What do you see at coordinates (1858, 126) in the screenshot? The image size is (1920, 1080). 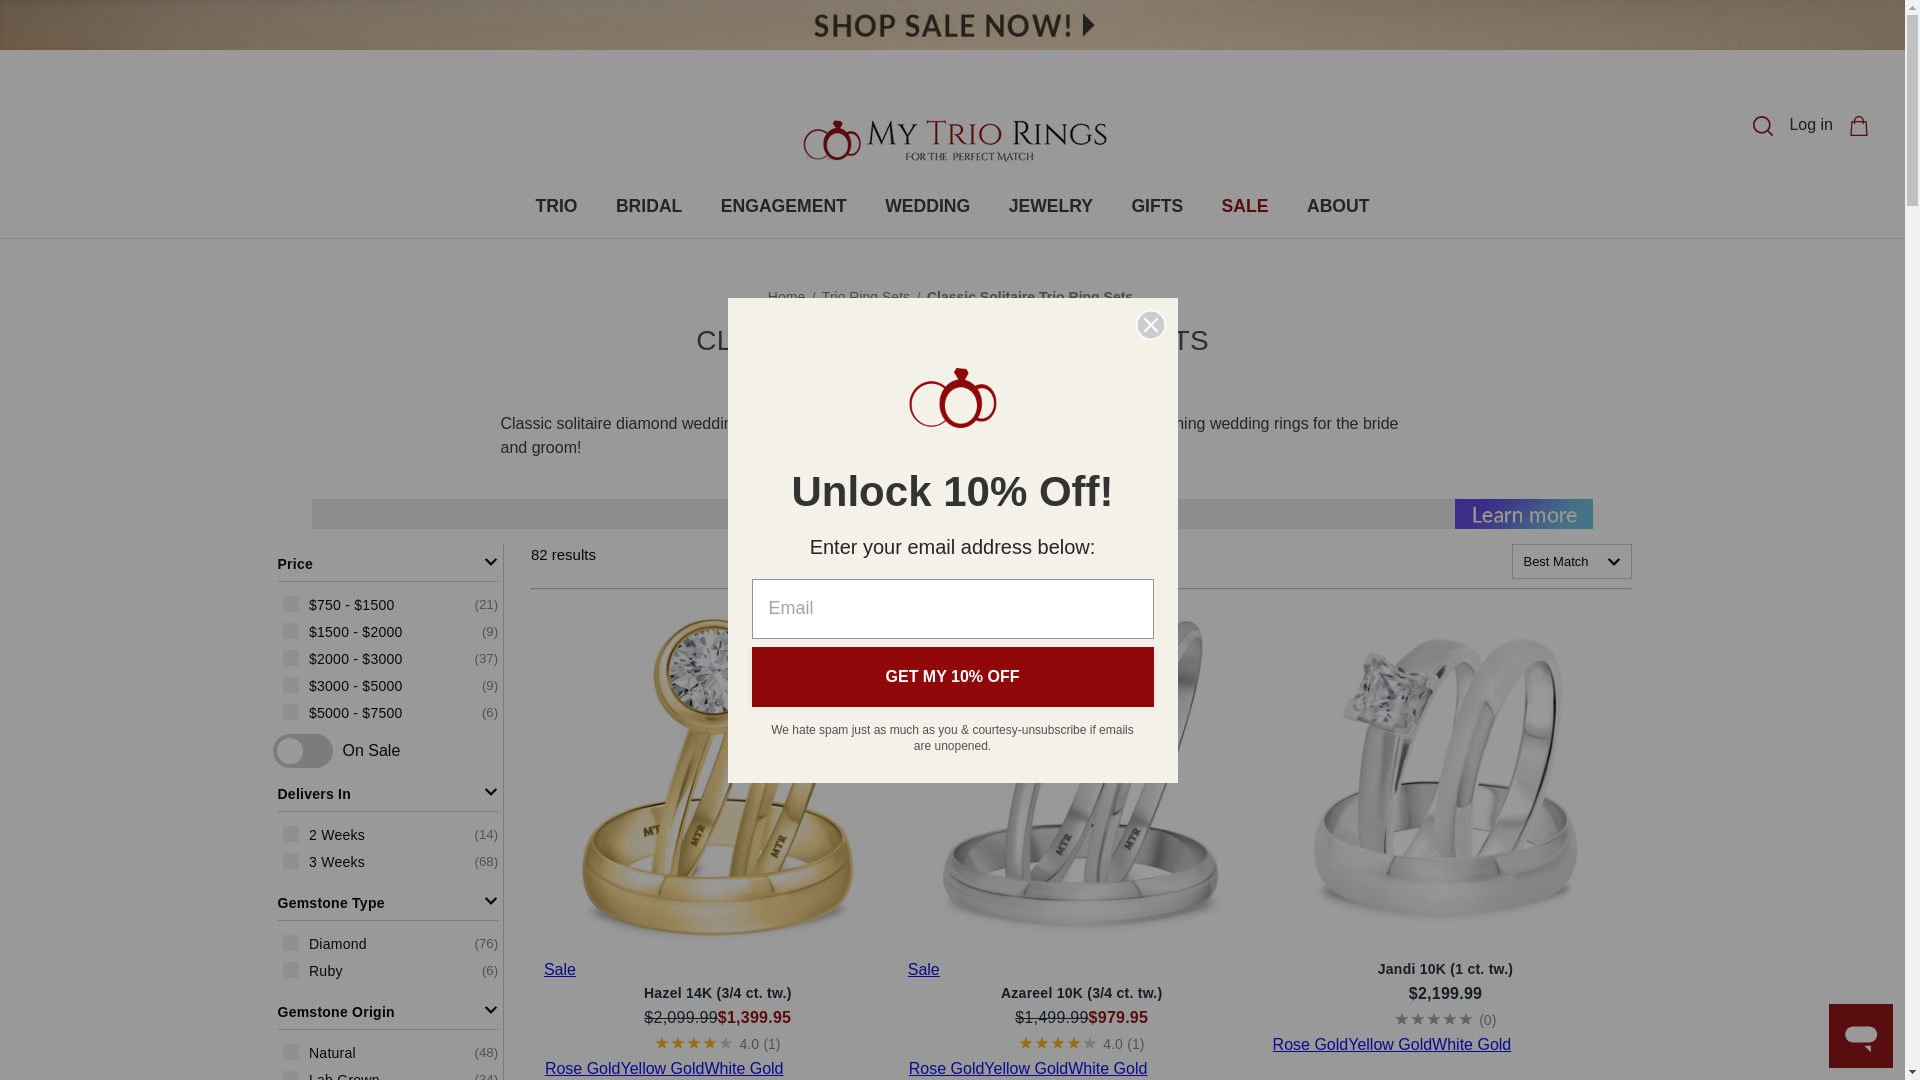 I see `Cart Cart` at bounding box center [1858, 126].